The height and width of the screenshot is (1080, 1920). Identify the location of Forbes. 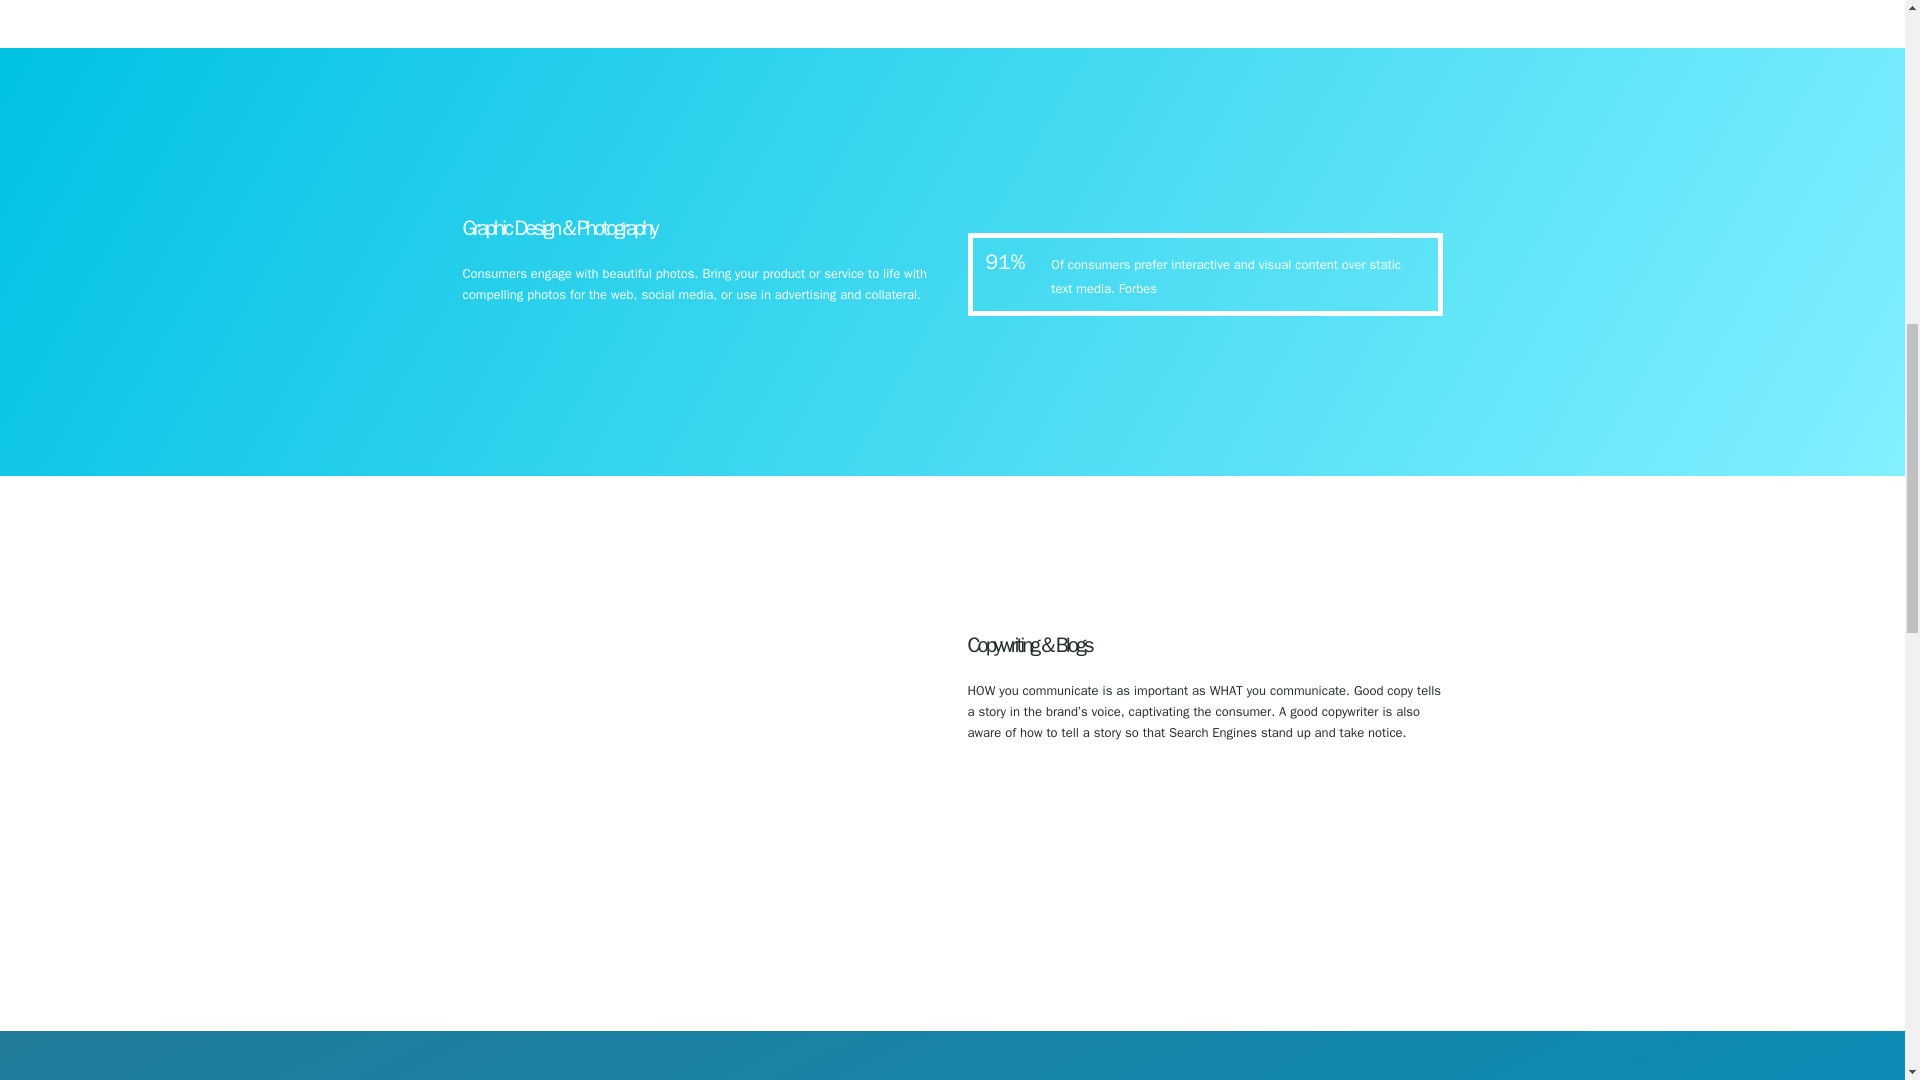
(1138, 288).